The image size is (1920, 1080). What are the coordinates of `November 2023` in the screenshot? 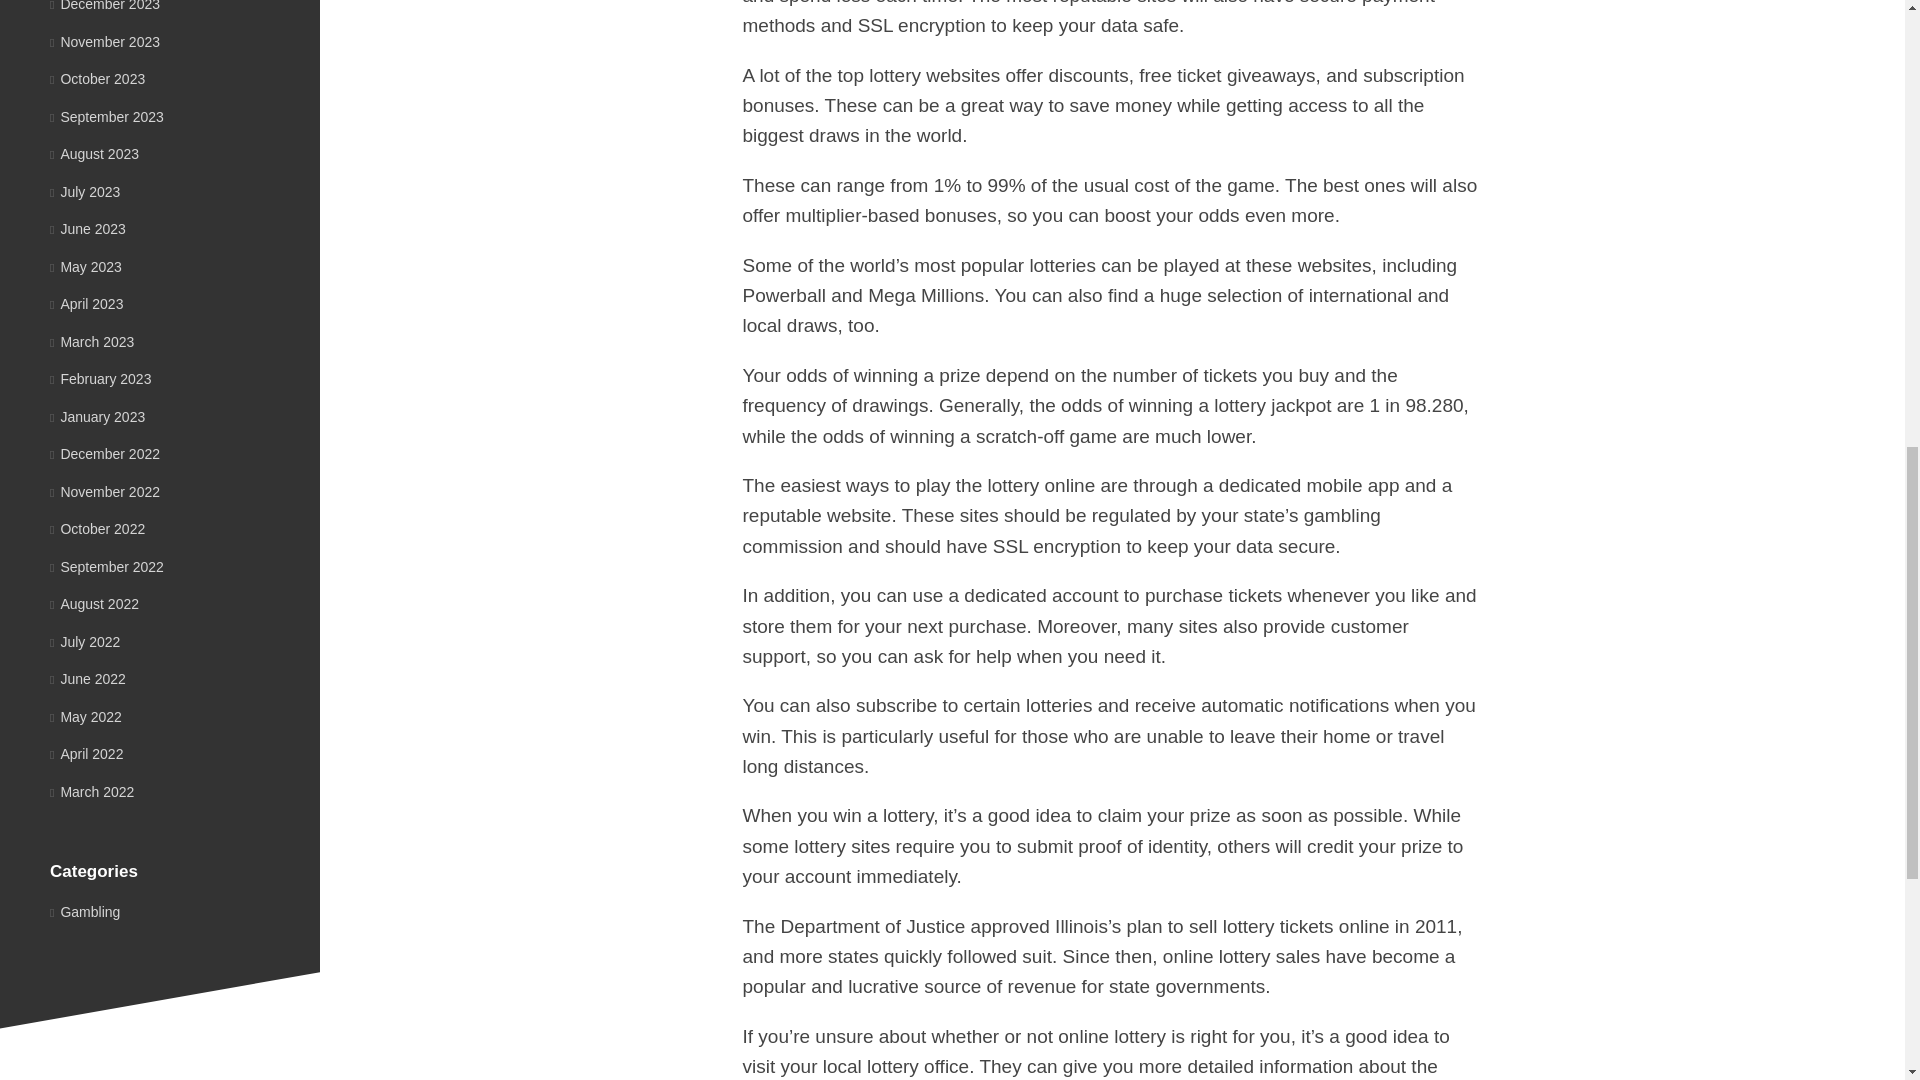 It's located at (104, 41).